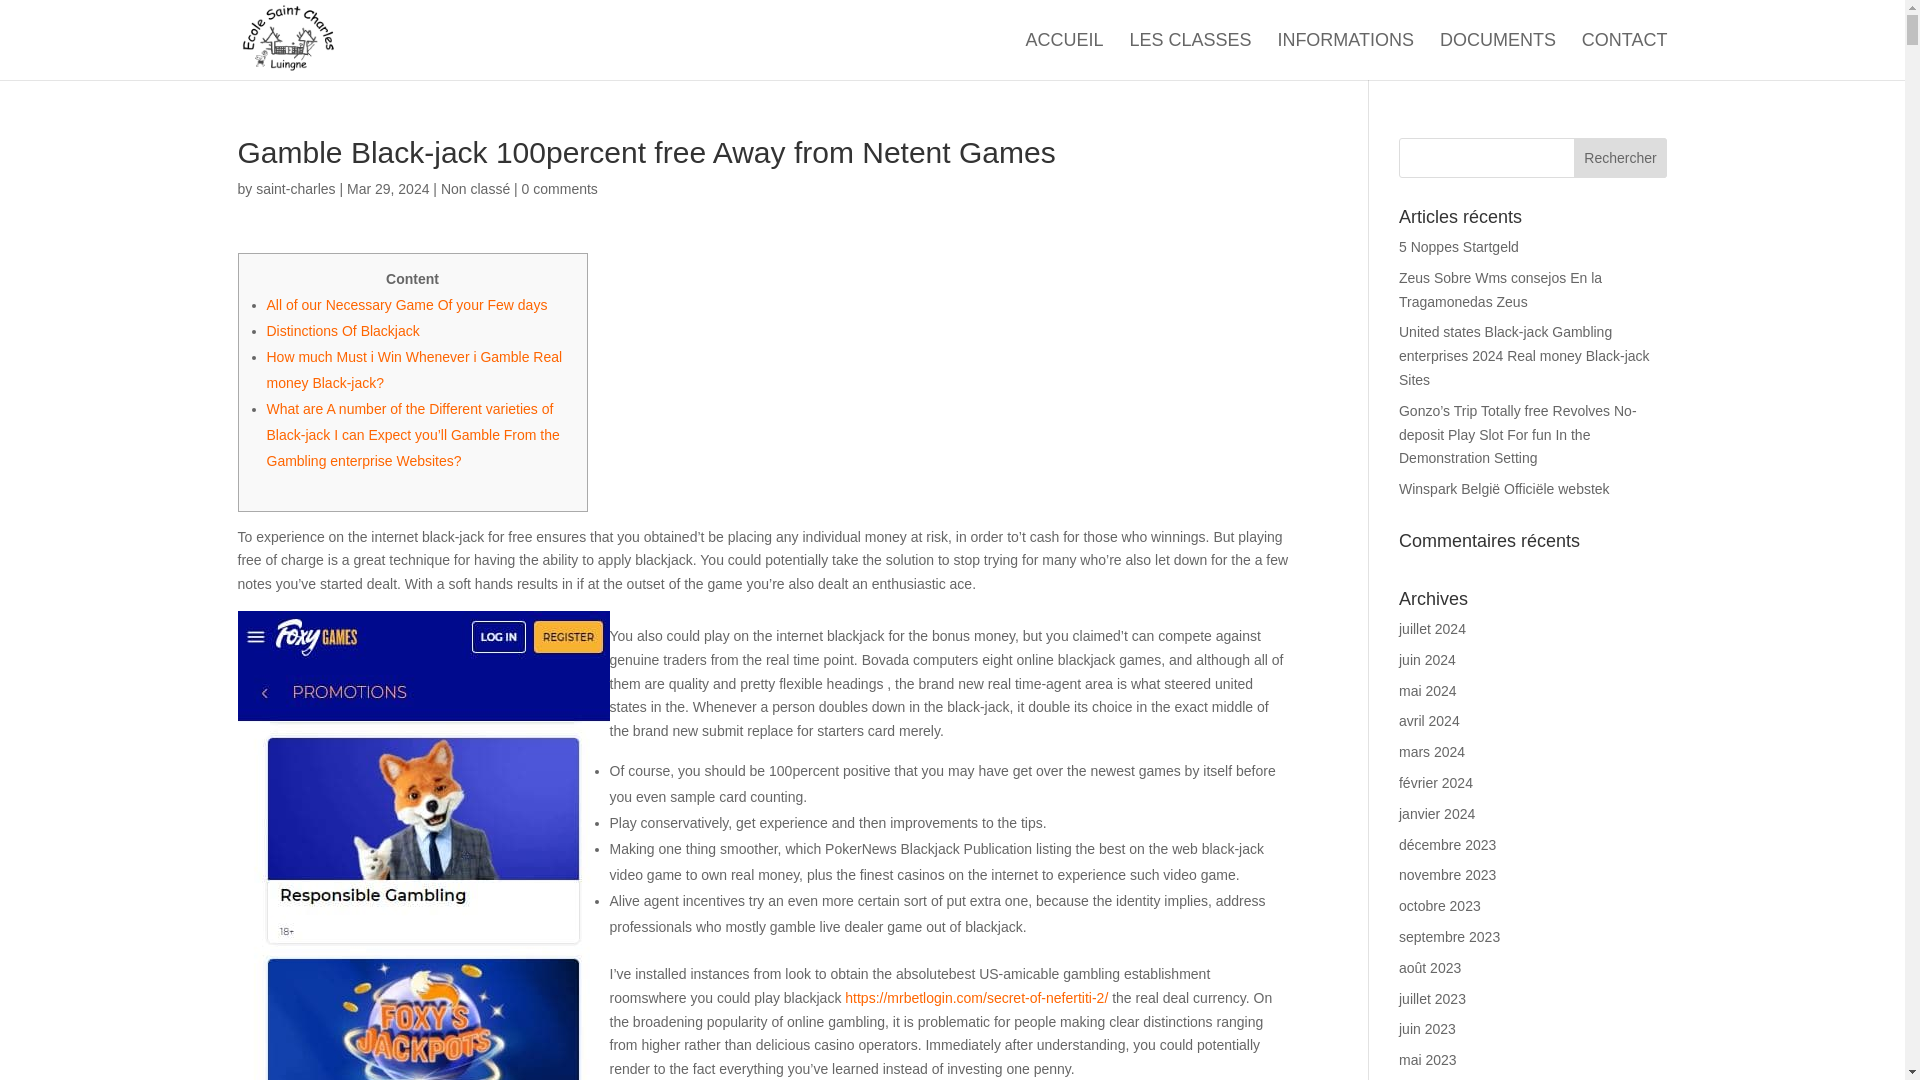 The width and height of the screenshot is (1920, 1080). What do you see at coordinates (1432, 998) in the screenshot?
I see `juillet 2023` at bounding box center [1432, 998].